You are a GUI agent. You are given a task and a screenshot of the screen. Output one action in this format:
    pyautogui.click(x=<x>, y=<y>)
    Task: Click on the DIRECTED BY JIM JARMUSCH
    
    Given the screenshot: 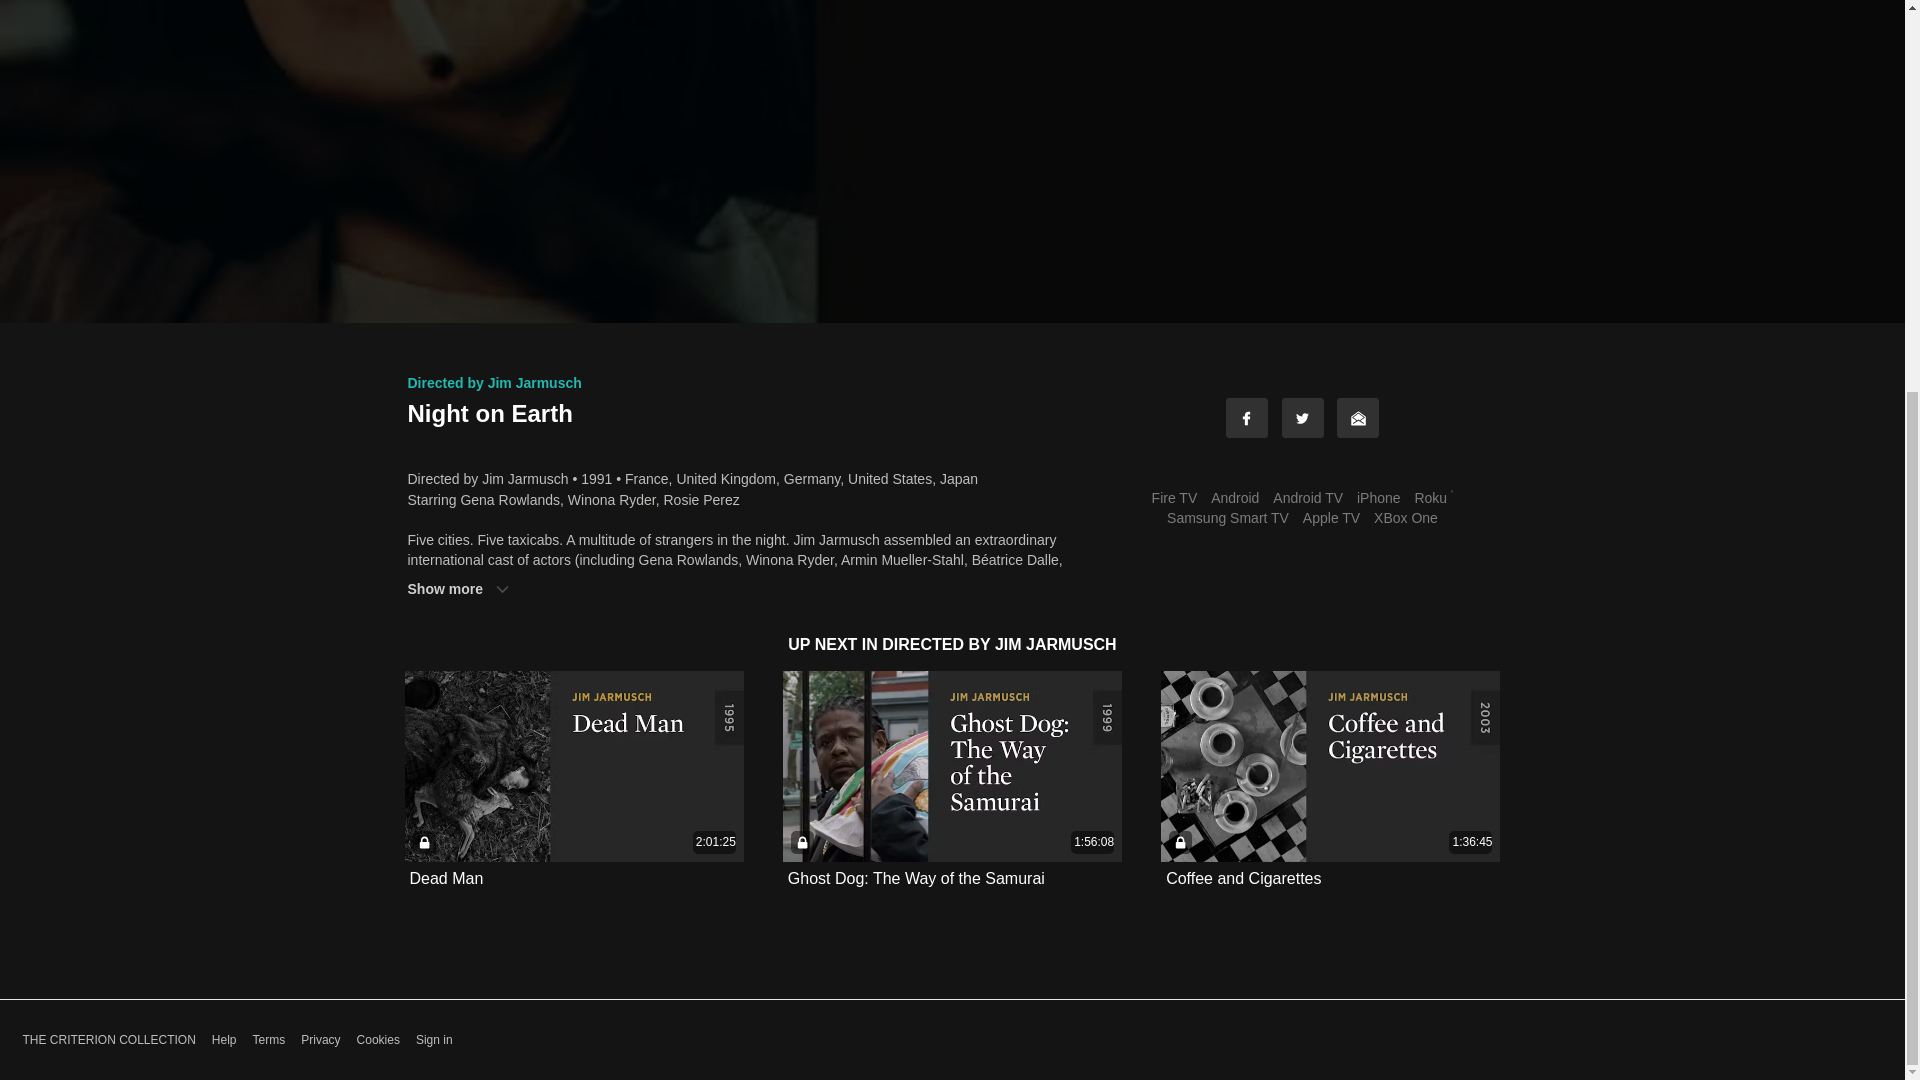 What is the action you would take?
    pyautogui.click(x=998, y=644)
    